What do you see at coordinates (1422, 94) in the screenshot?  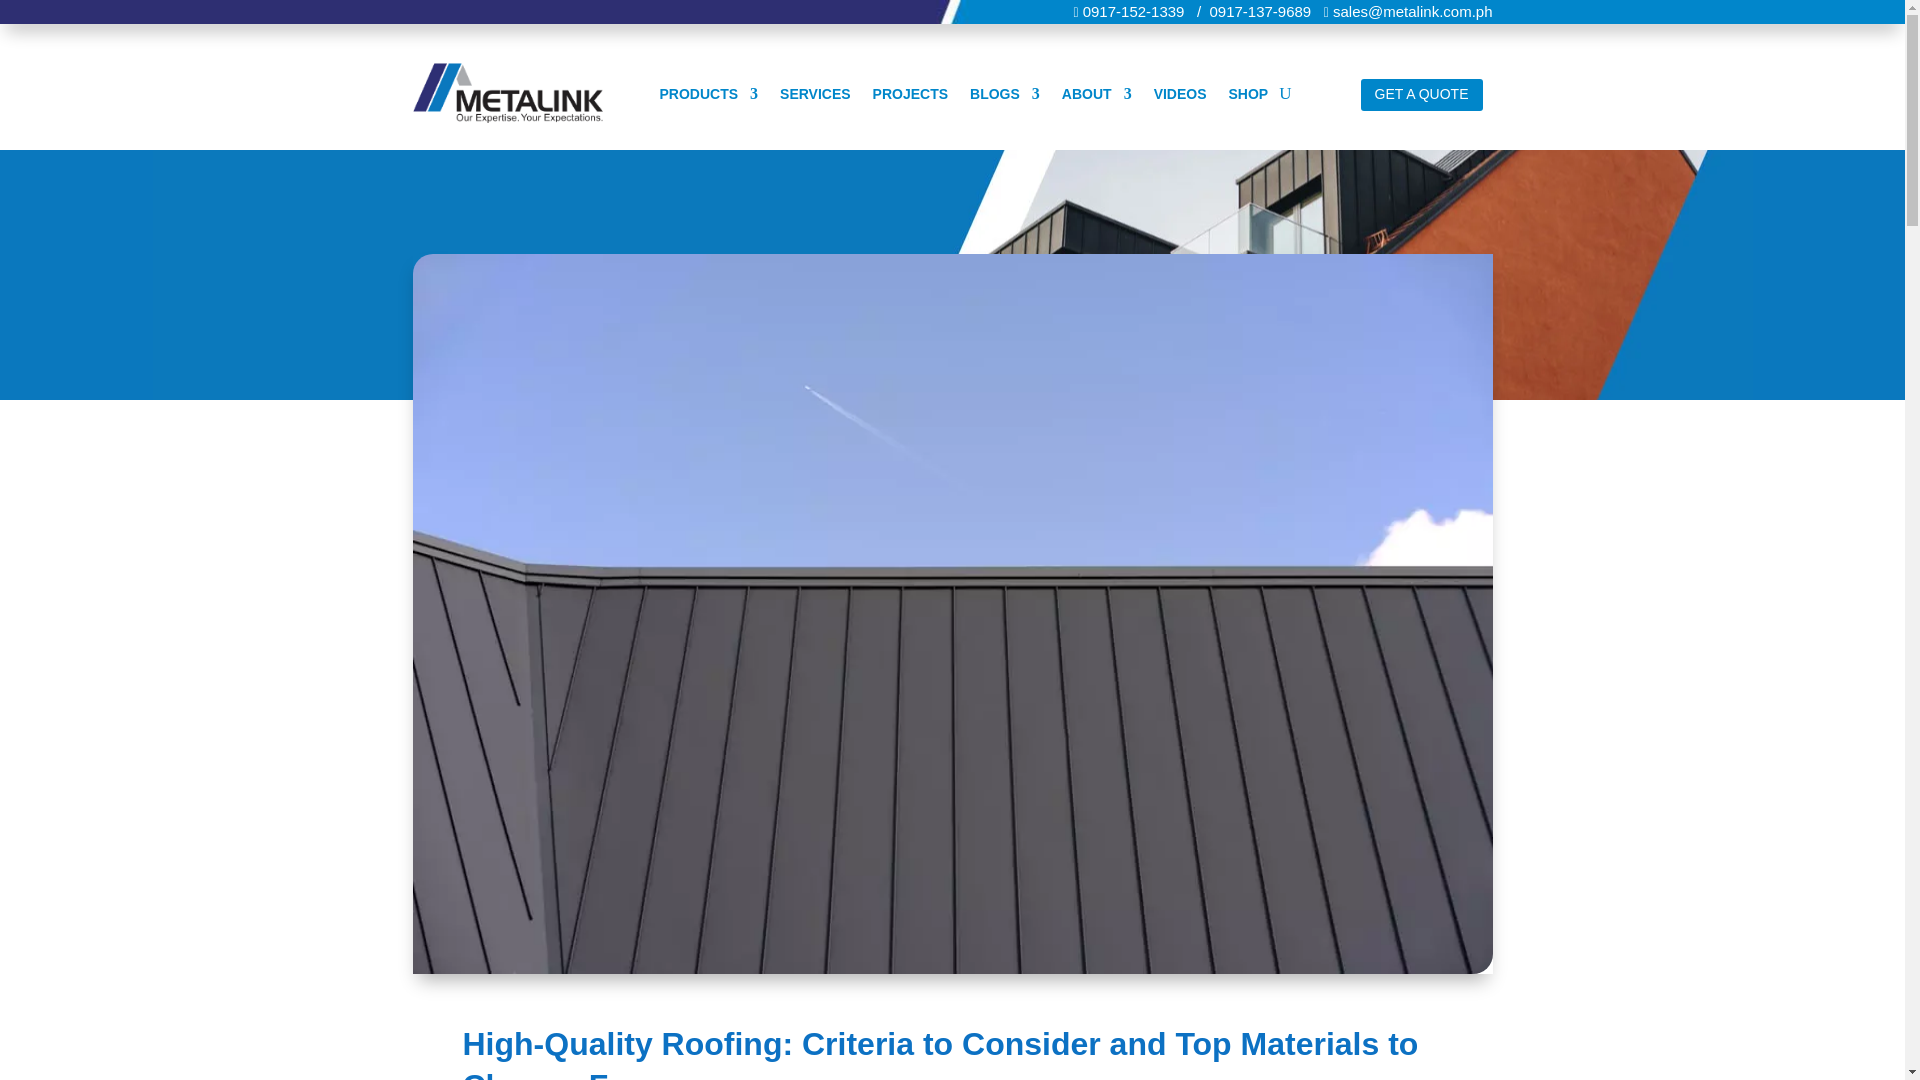 I see `GET A QUOTE` at bounding box center [1422, 94].